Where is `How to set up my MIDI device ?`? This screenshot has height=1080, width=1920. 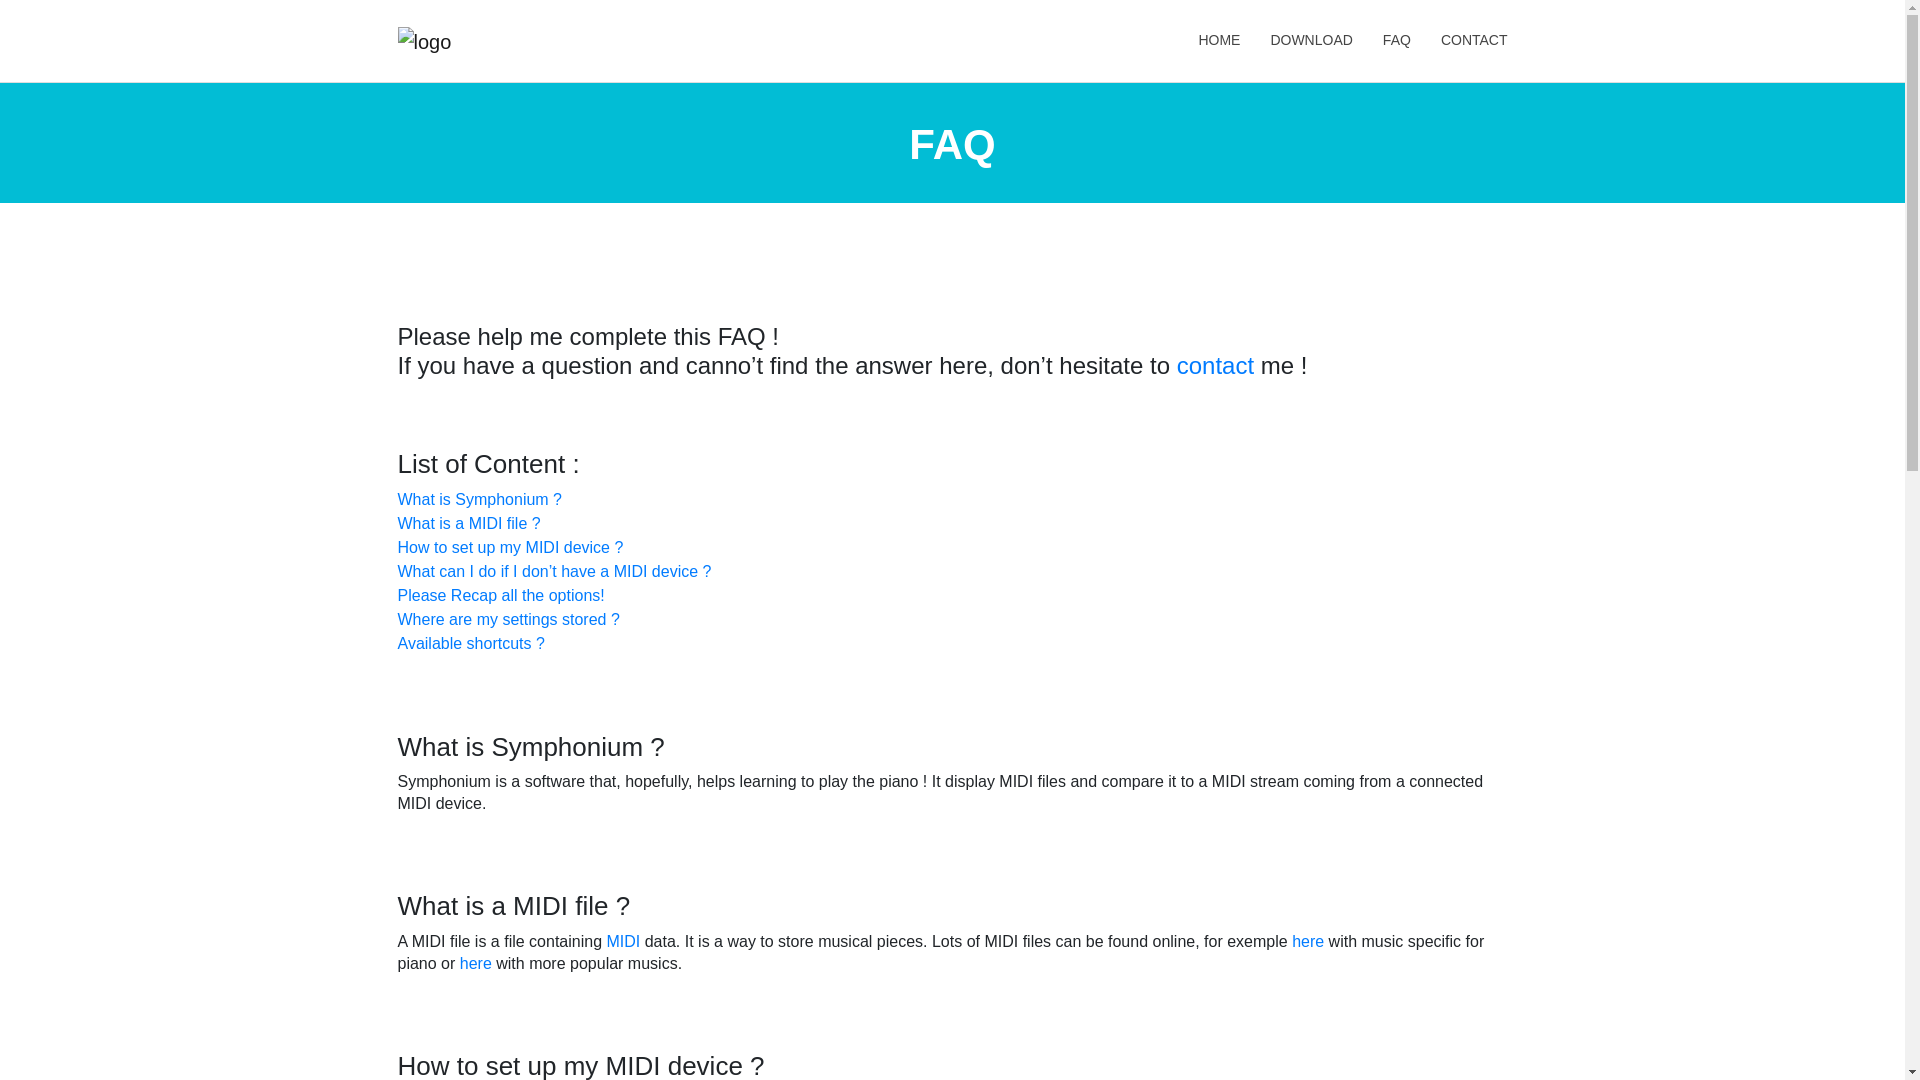
How to set up my MIDI device ? is located at coordinates (510, 547).